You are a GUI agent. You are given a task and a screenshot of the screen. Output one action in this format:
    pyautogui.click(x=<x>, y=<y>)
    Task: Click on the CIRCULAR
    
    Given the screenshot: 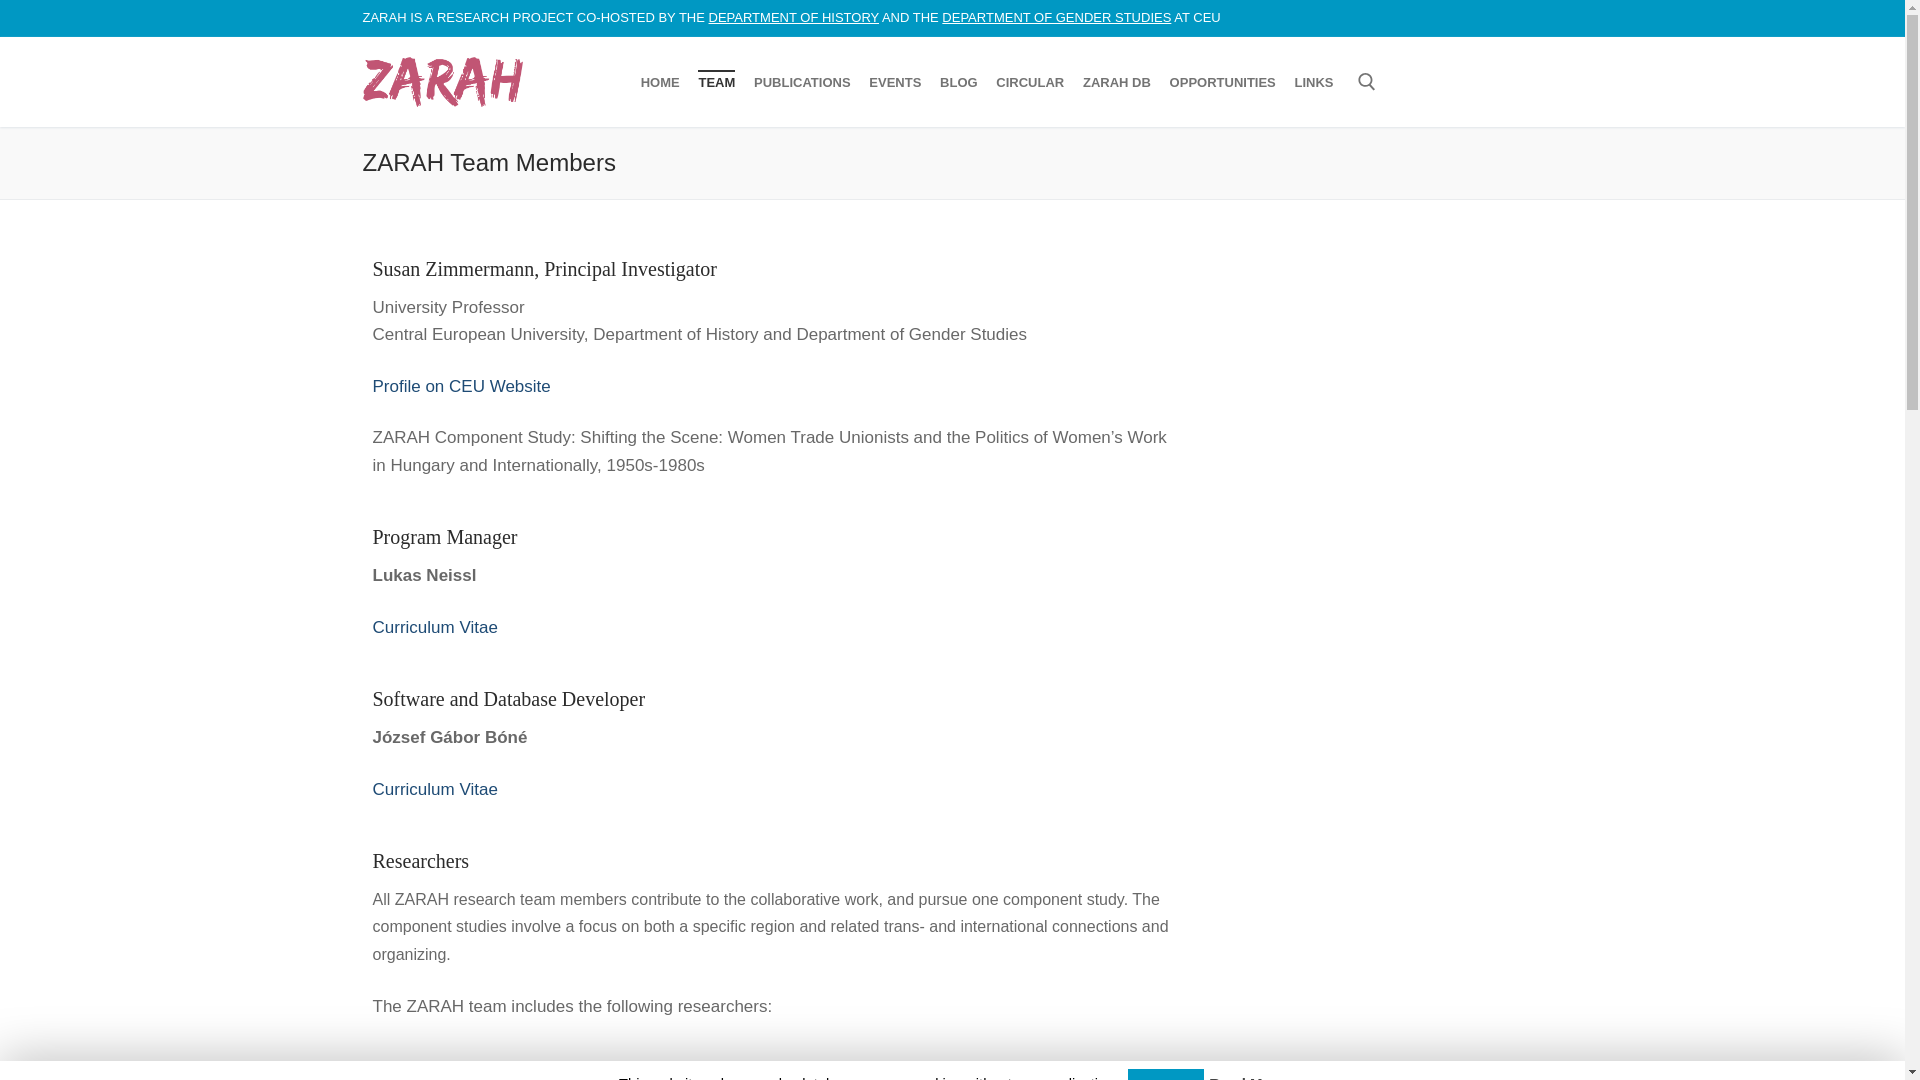 What is the action you would take?
    pyautogui.click(x=1030, y=82)
    